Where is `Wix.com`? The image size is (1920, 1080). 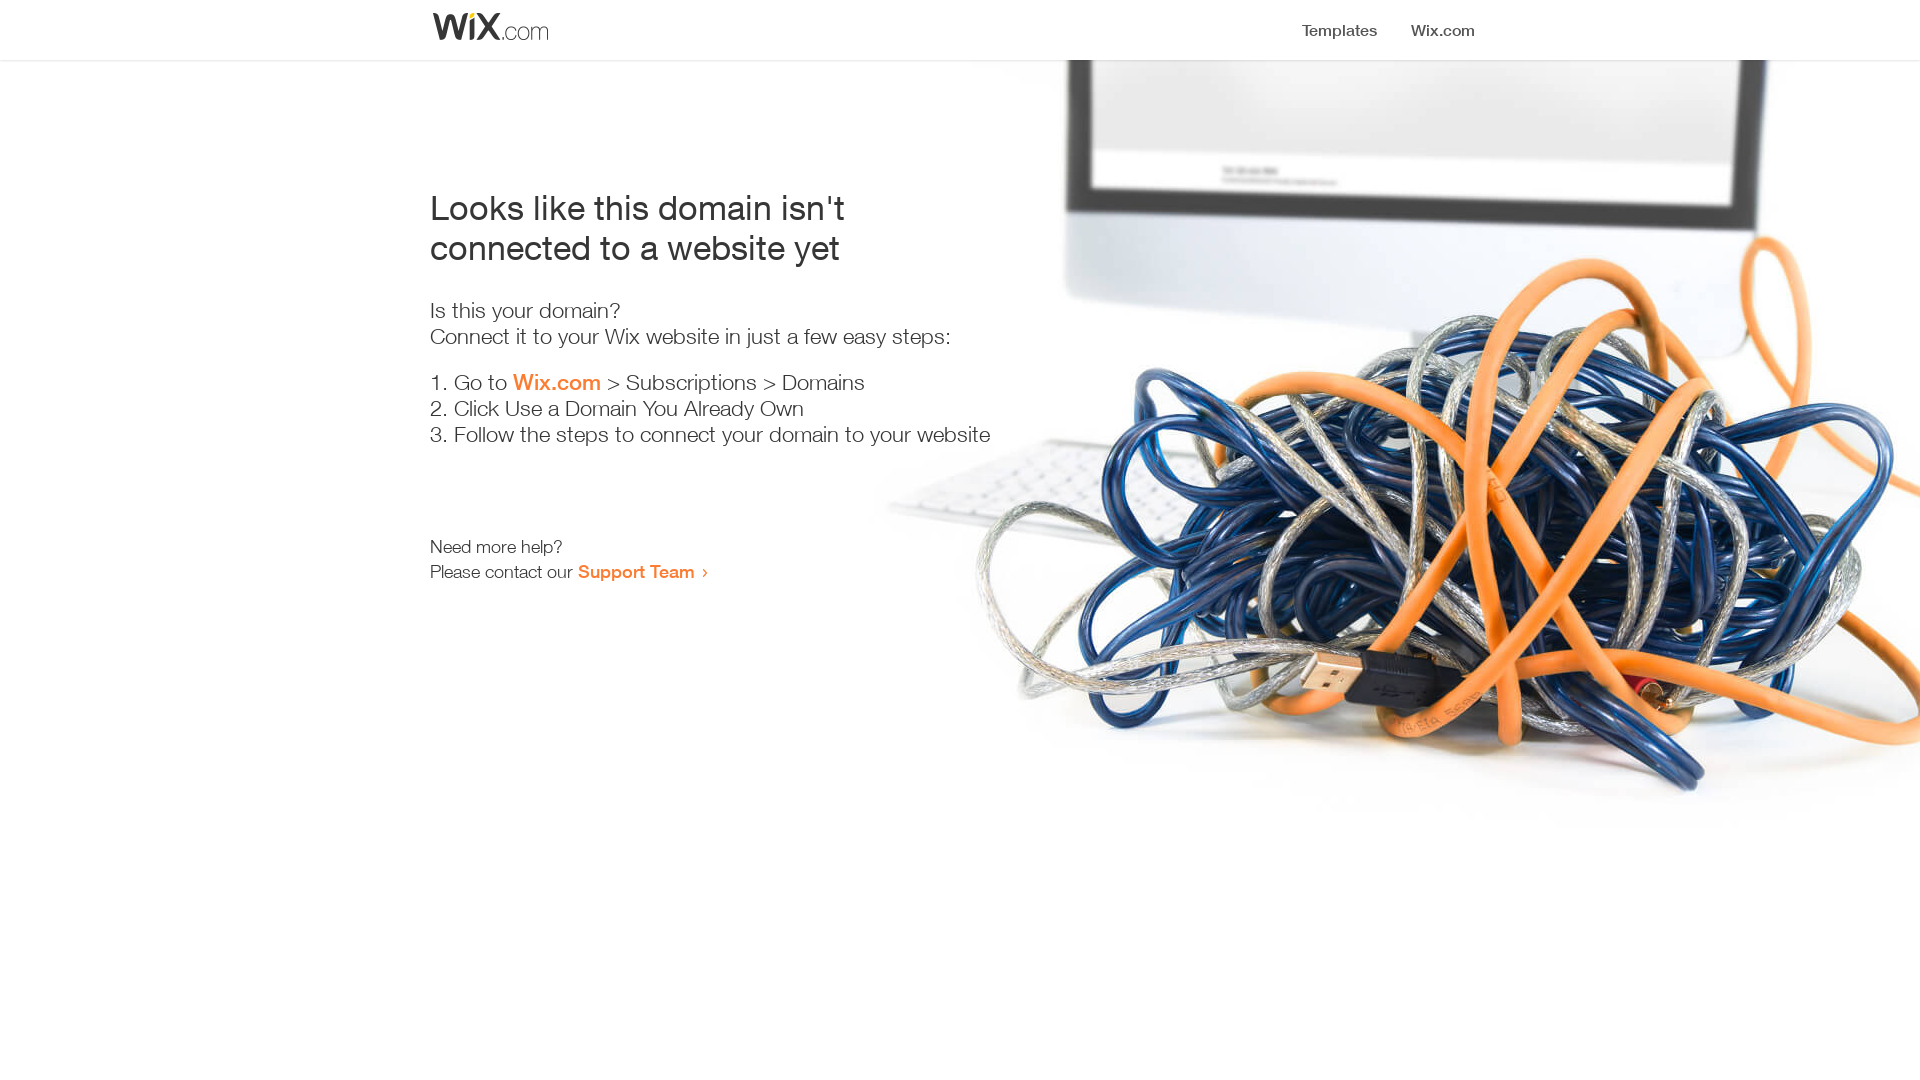 Wix.com is located at coordinates (557, 382).